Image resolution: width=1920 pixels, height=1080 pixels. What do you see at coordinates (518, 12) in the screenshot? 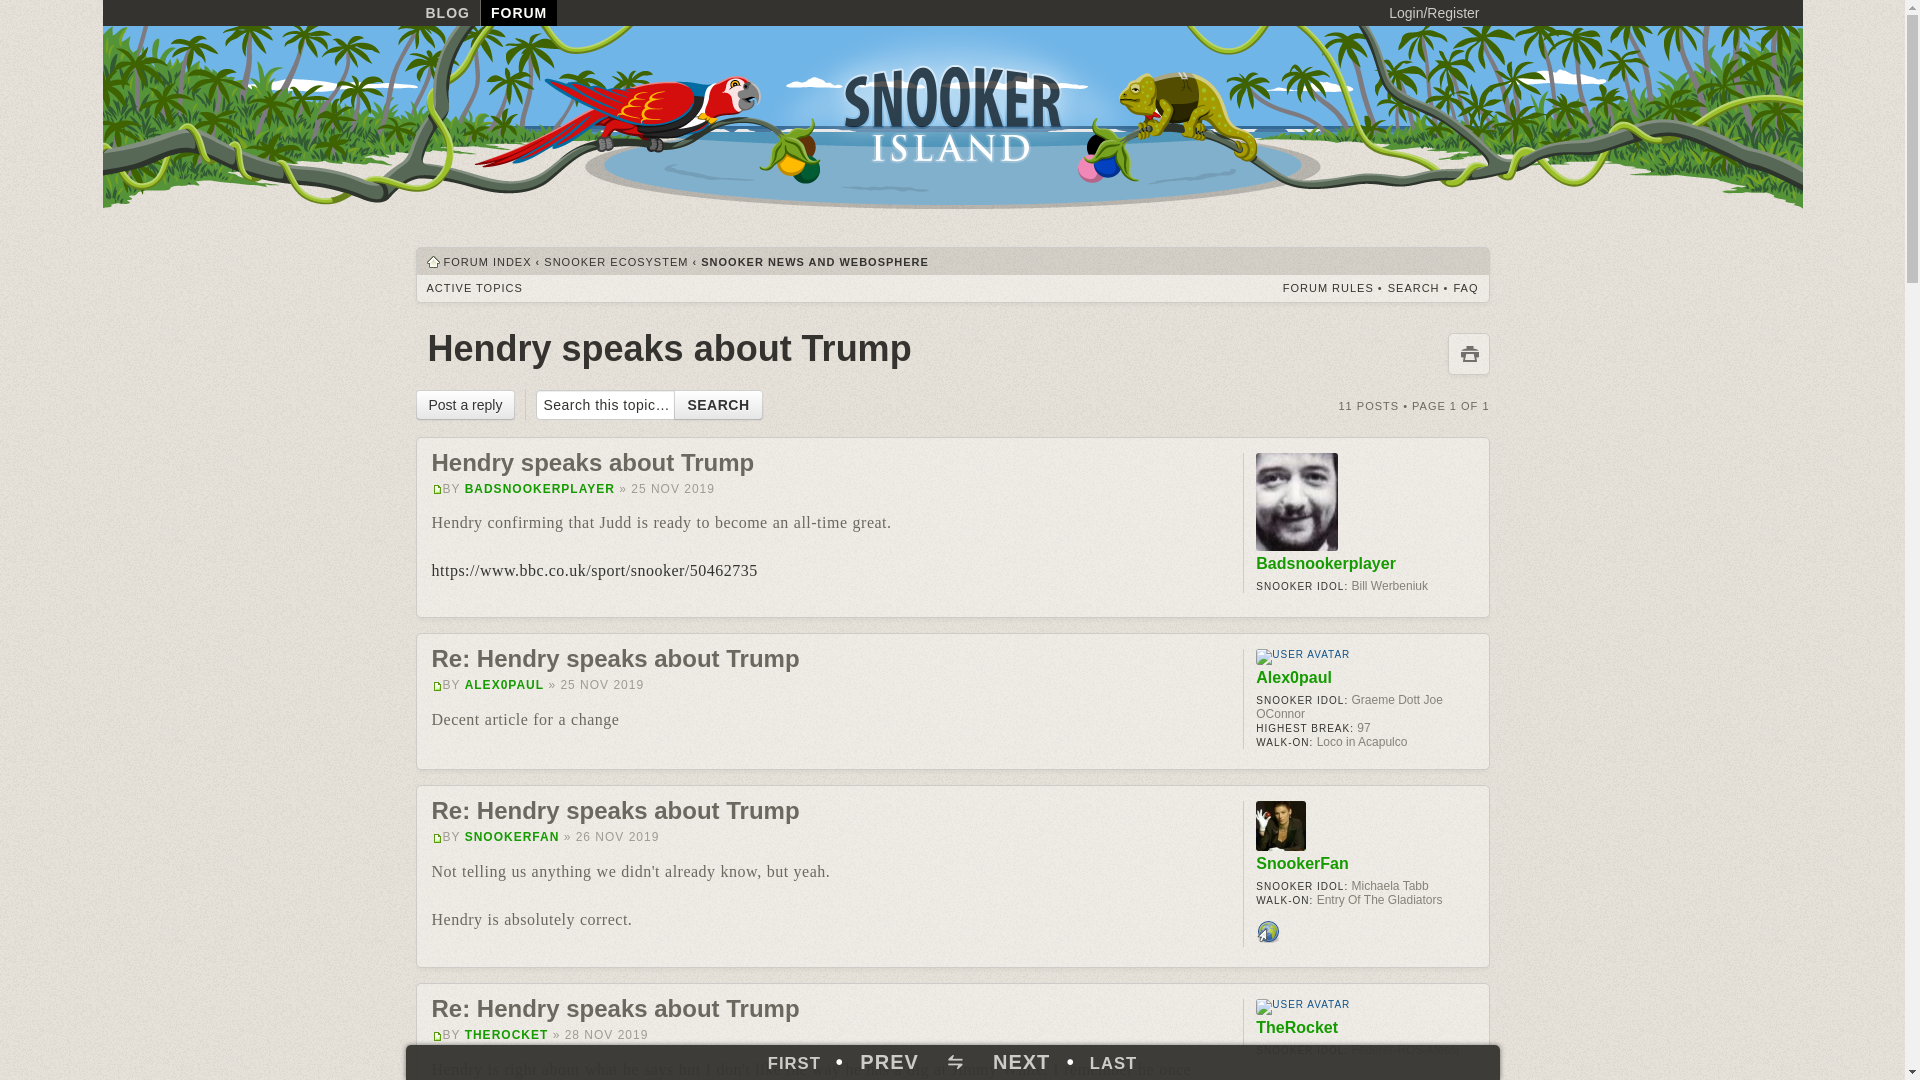
I see `FORUM` at bounding box center [518, 12].